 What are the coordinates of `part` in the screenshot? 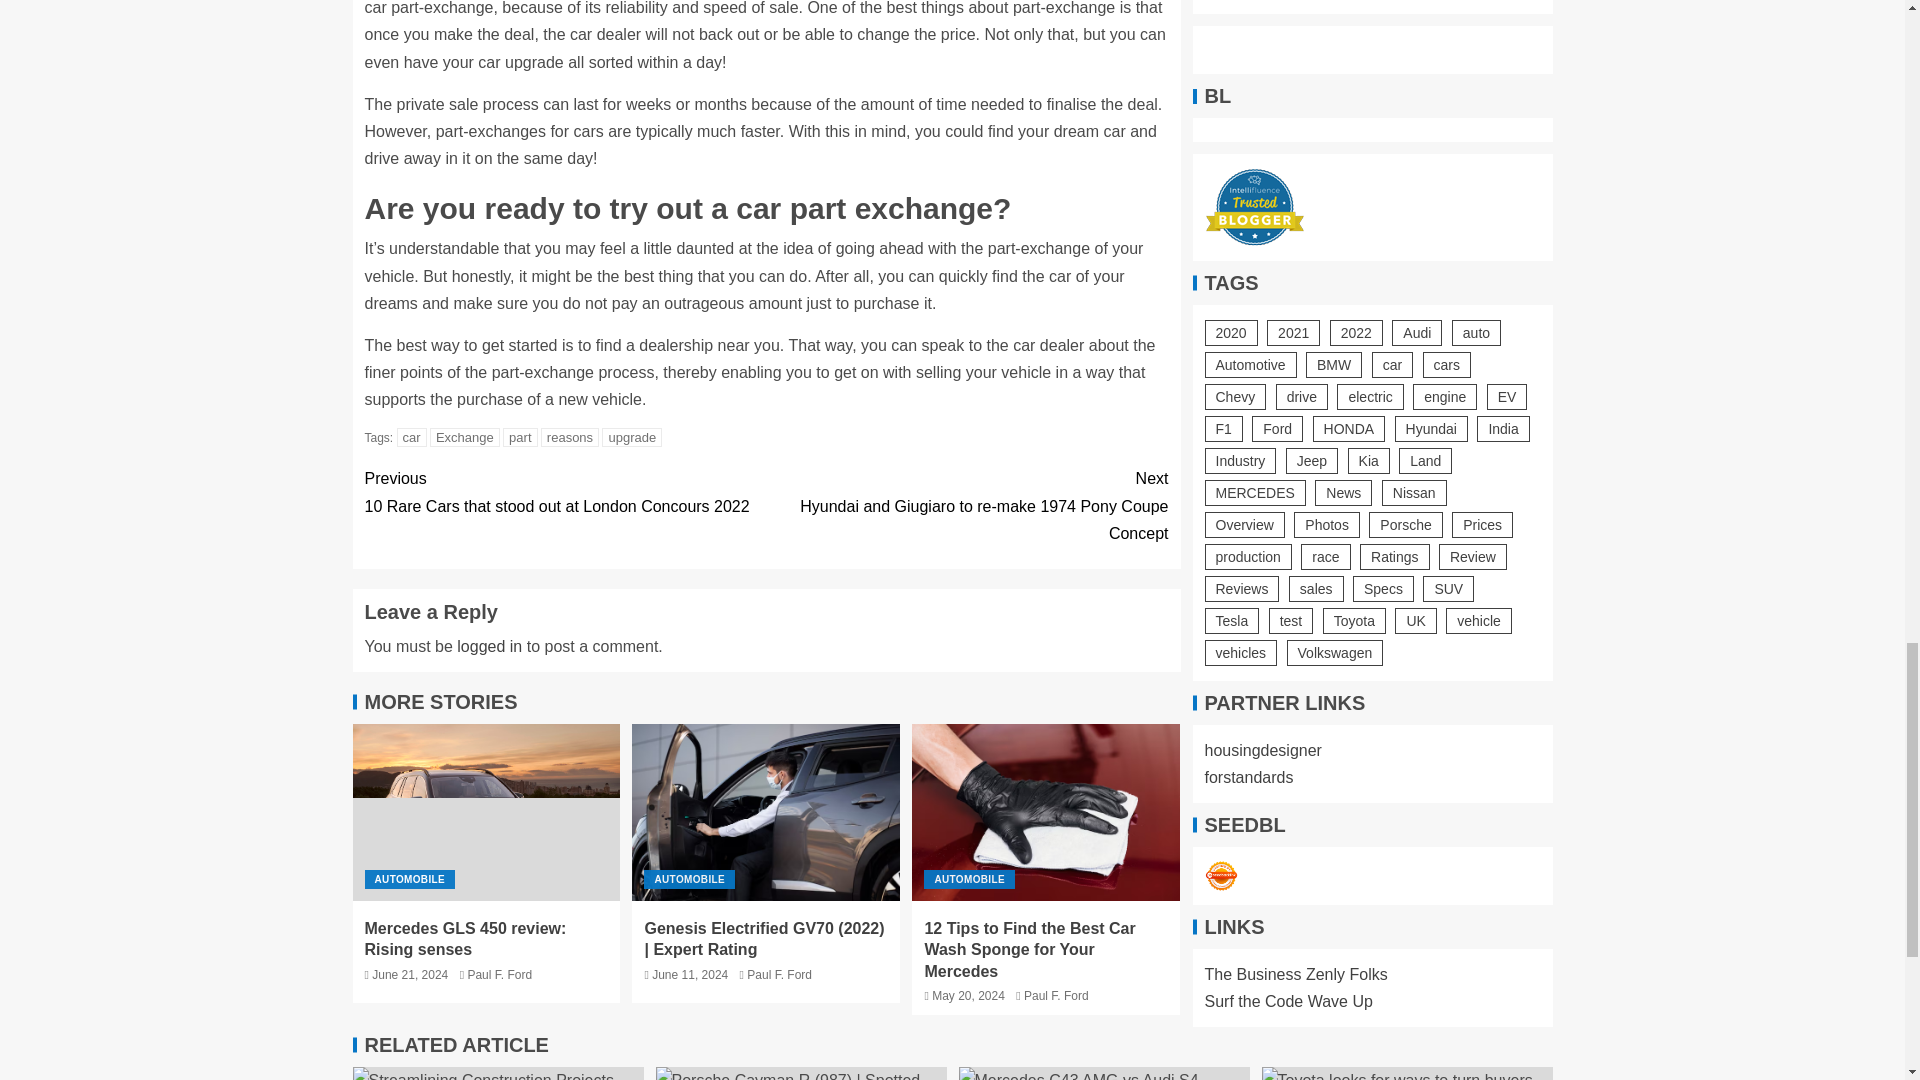 It's located at (520, 437).